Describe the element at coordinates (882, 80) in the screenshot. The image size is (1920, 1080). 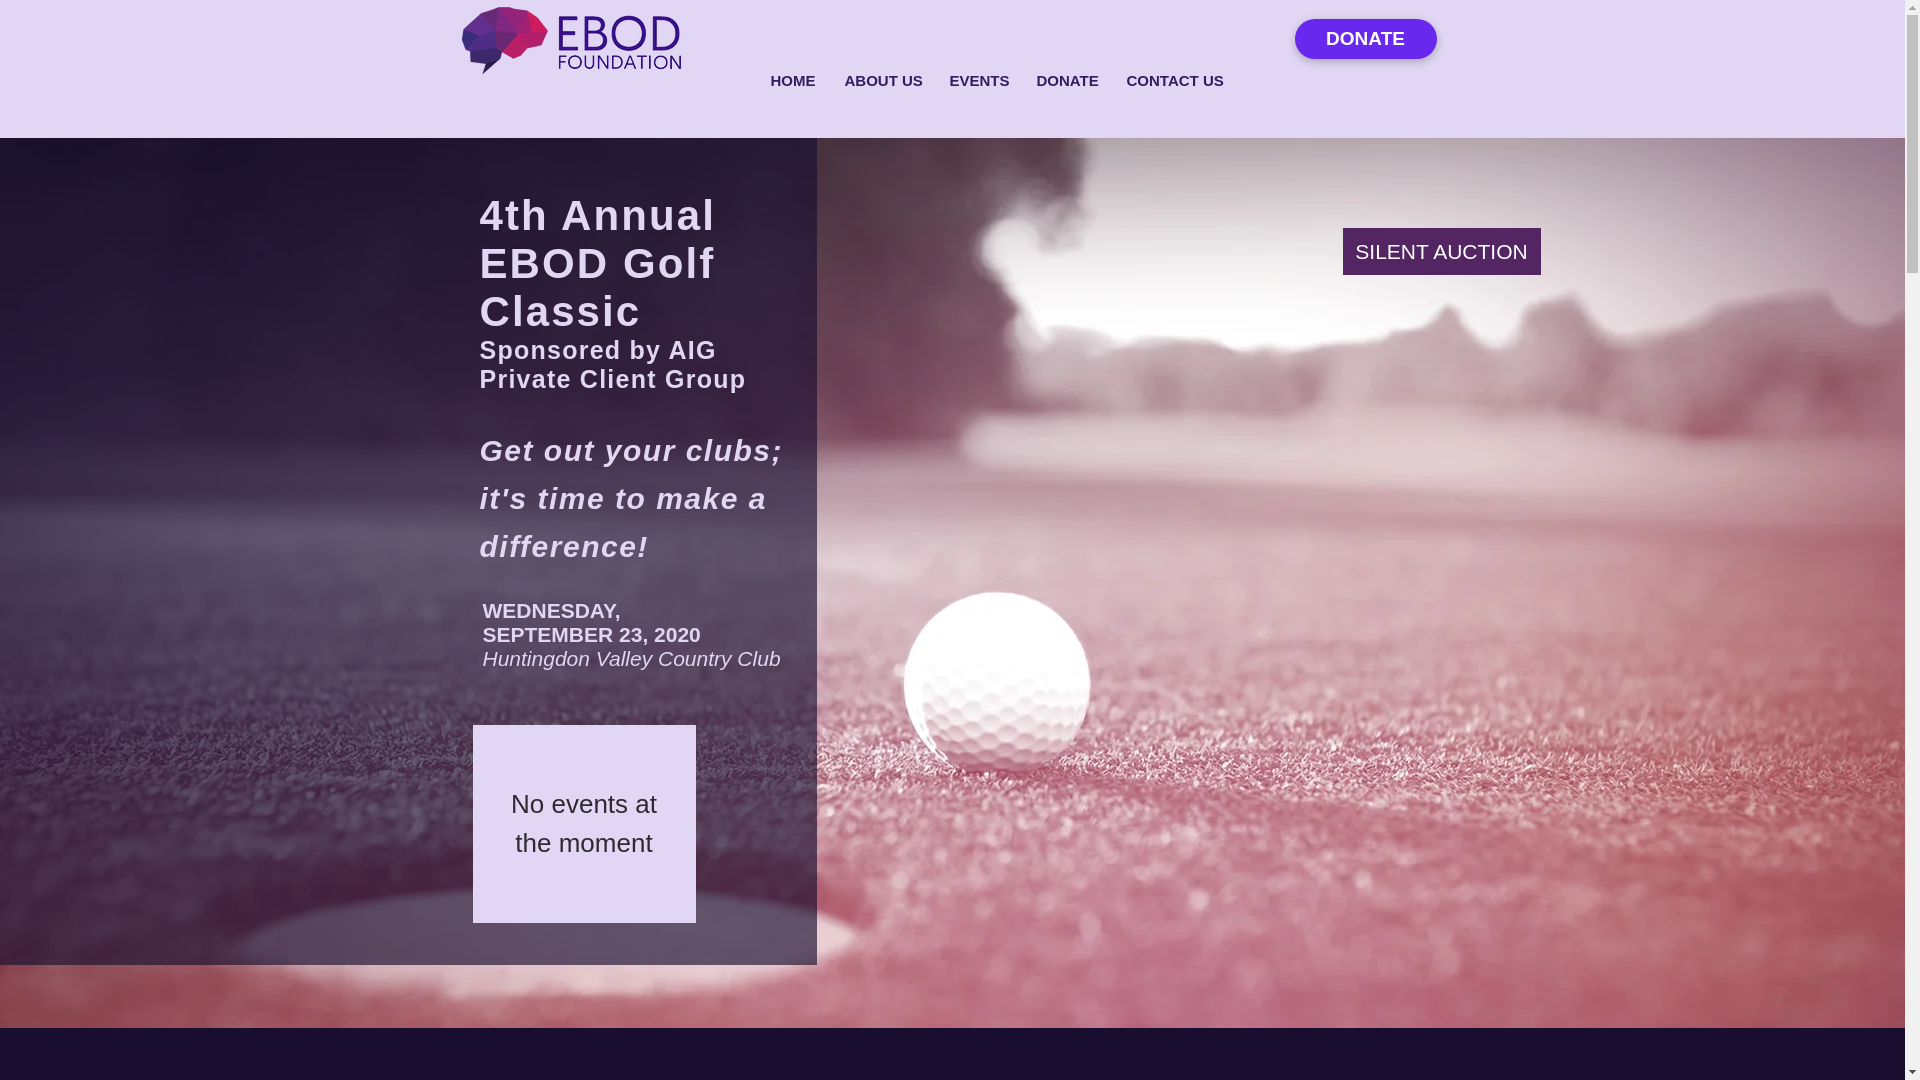
I see `ABOUT US` at that location.